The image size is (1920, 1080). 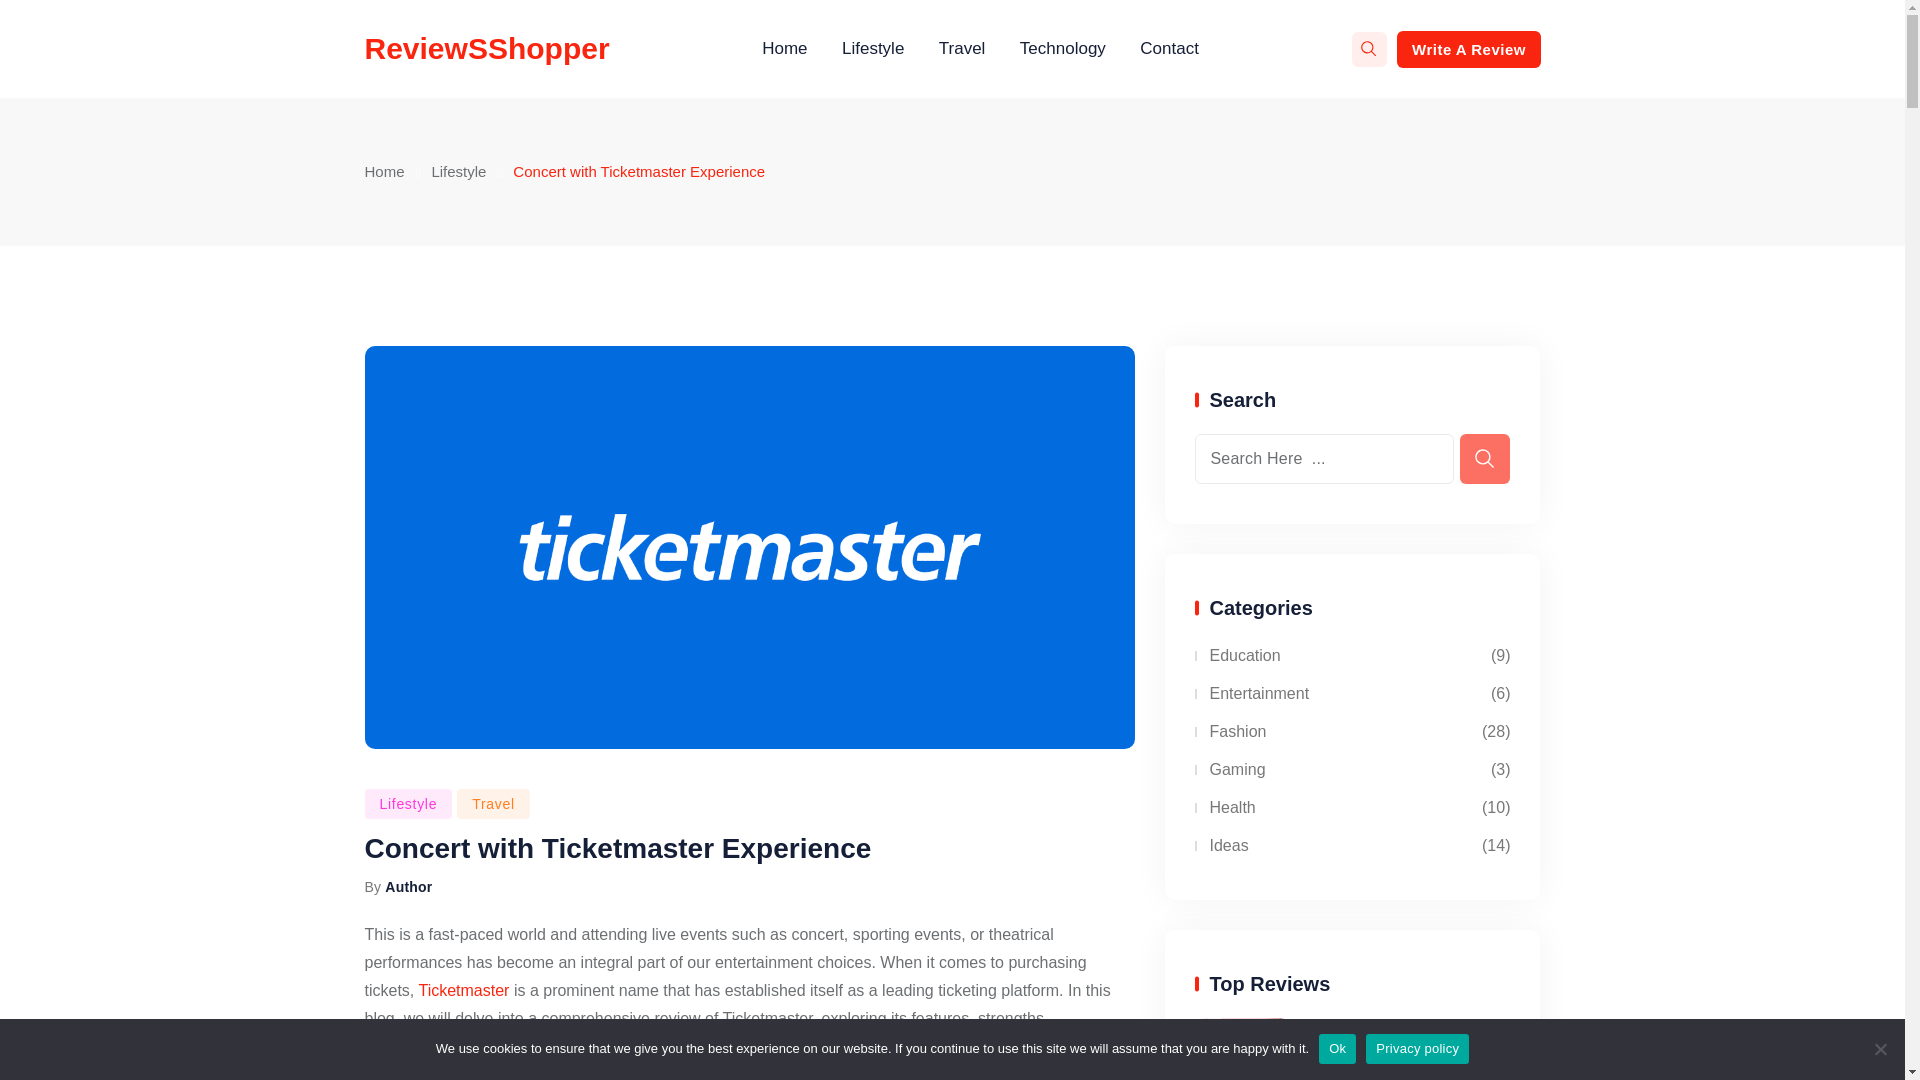 What do you see at coordinates (1467, 48) in the screenshot?
I see `Write A Review` at bounding box center [1467, 48].